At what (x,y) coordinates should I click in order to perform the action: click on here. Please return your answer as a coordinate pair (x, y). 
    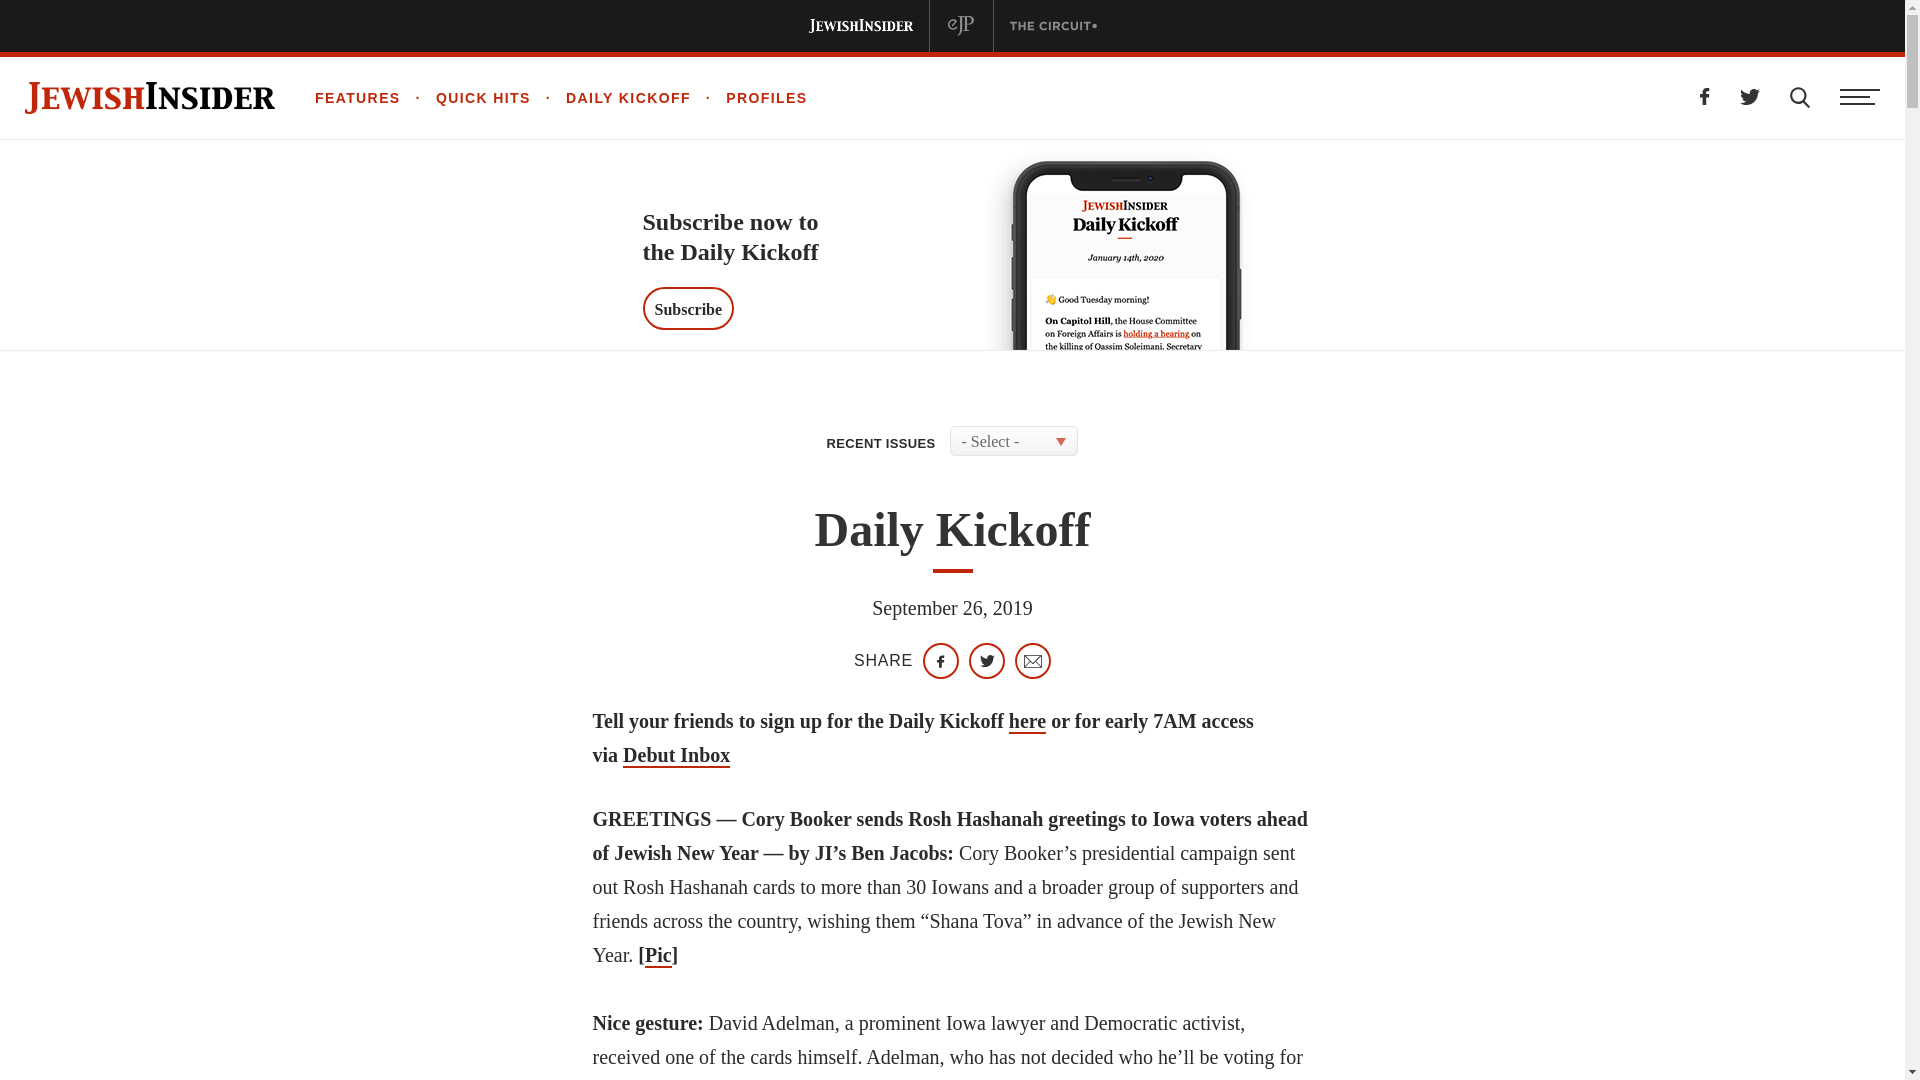
    Looking at the image, I should click on (1028, 722).